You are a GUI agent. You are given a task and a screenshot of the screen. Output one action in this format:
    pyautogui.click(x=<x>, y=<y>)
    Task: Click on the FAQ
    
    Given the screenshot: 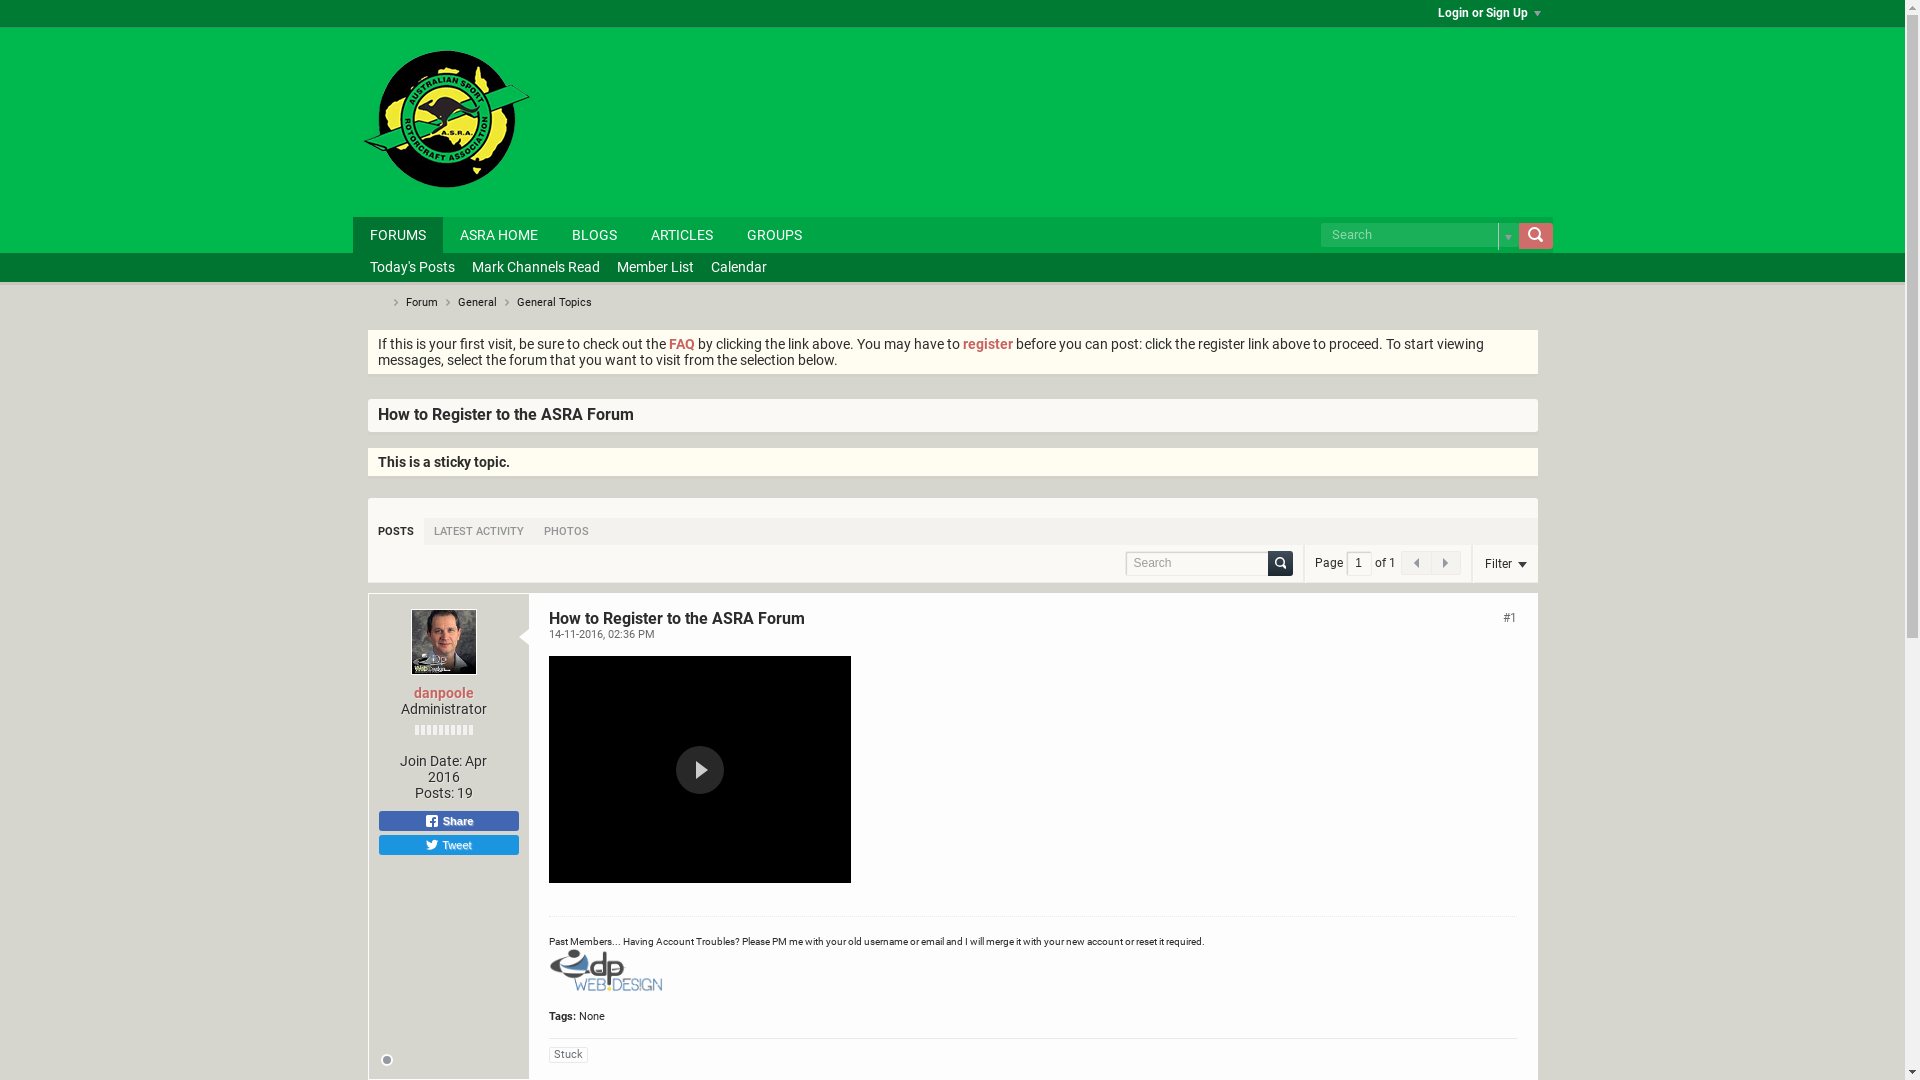 What is the action you would take?
    pyautogui.click(x=681, y=344)
    